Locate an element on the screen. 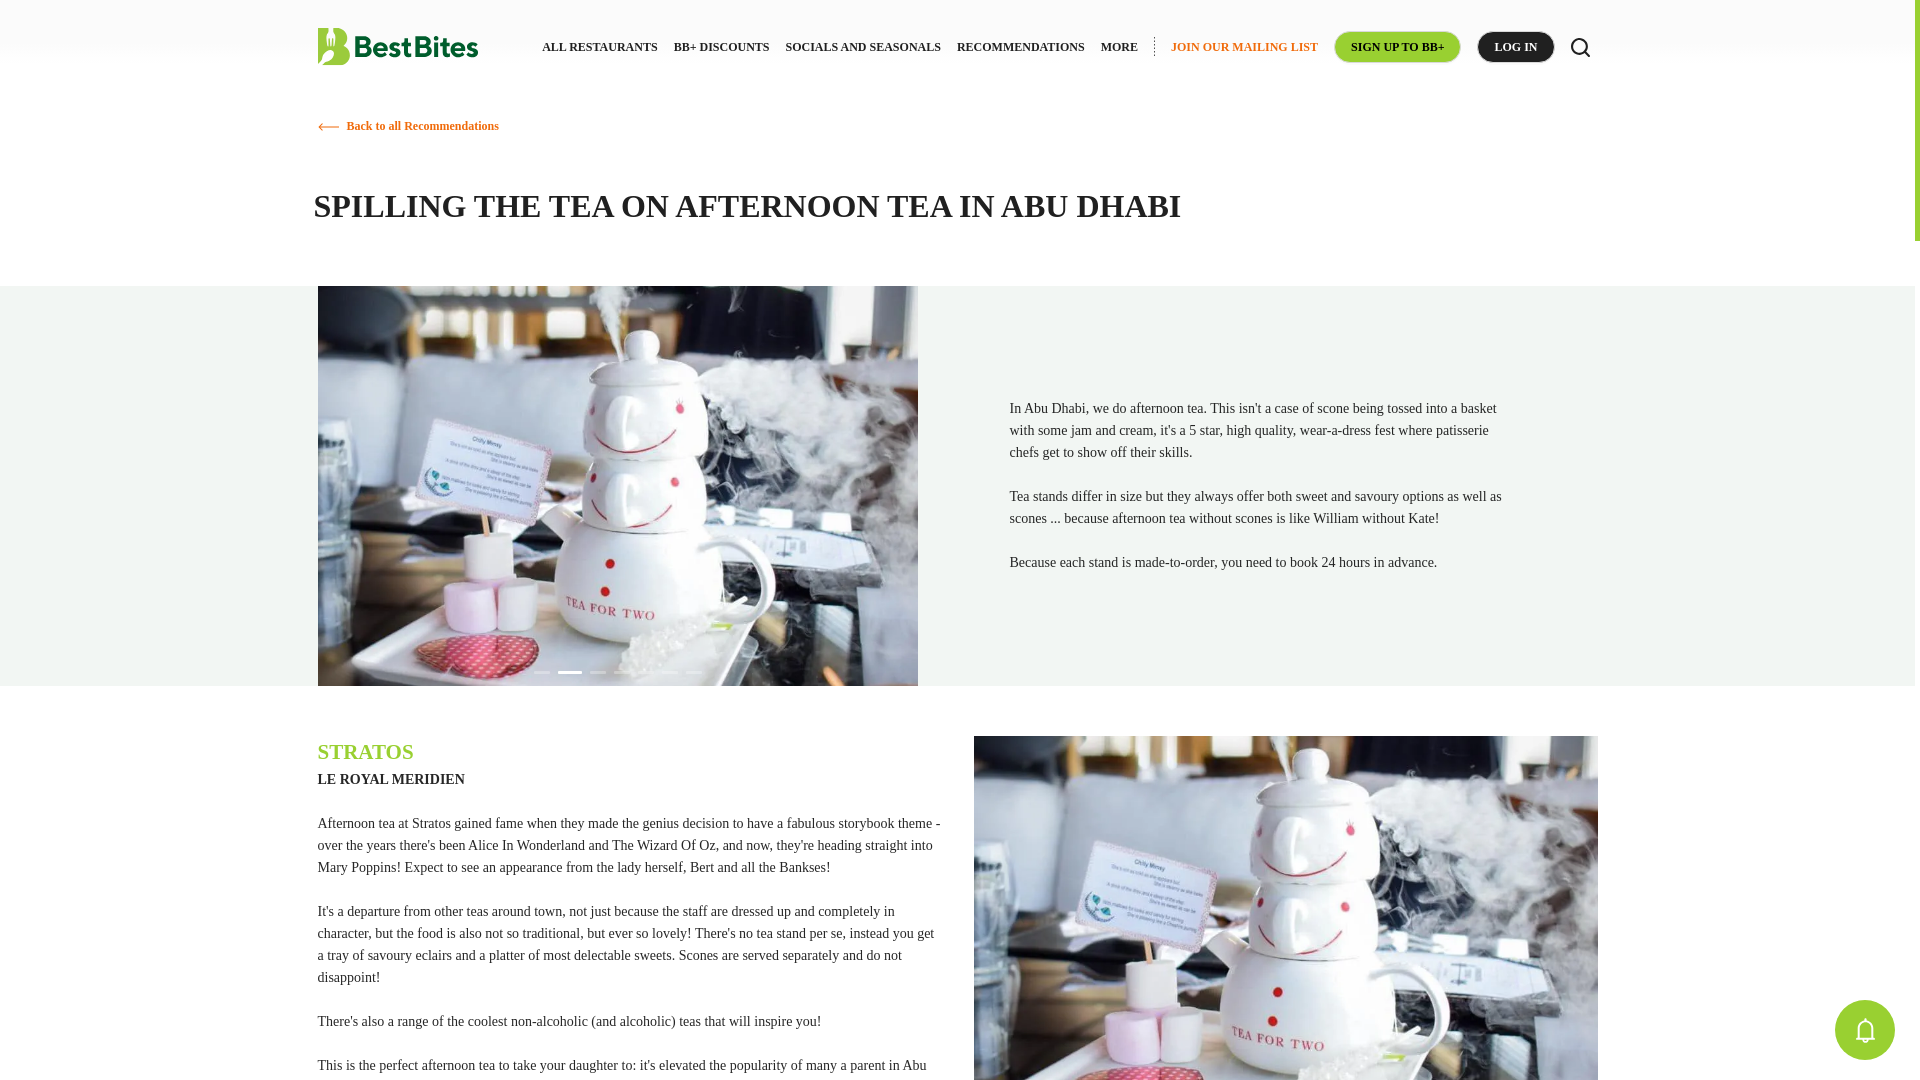  LOG IN is located at coordinates (1514, 46).